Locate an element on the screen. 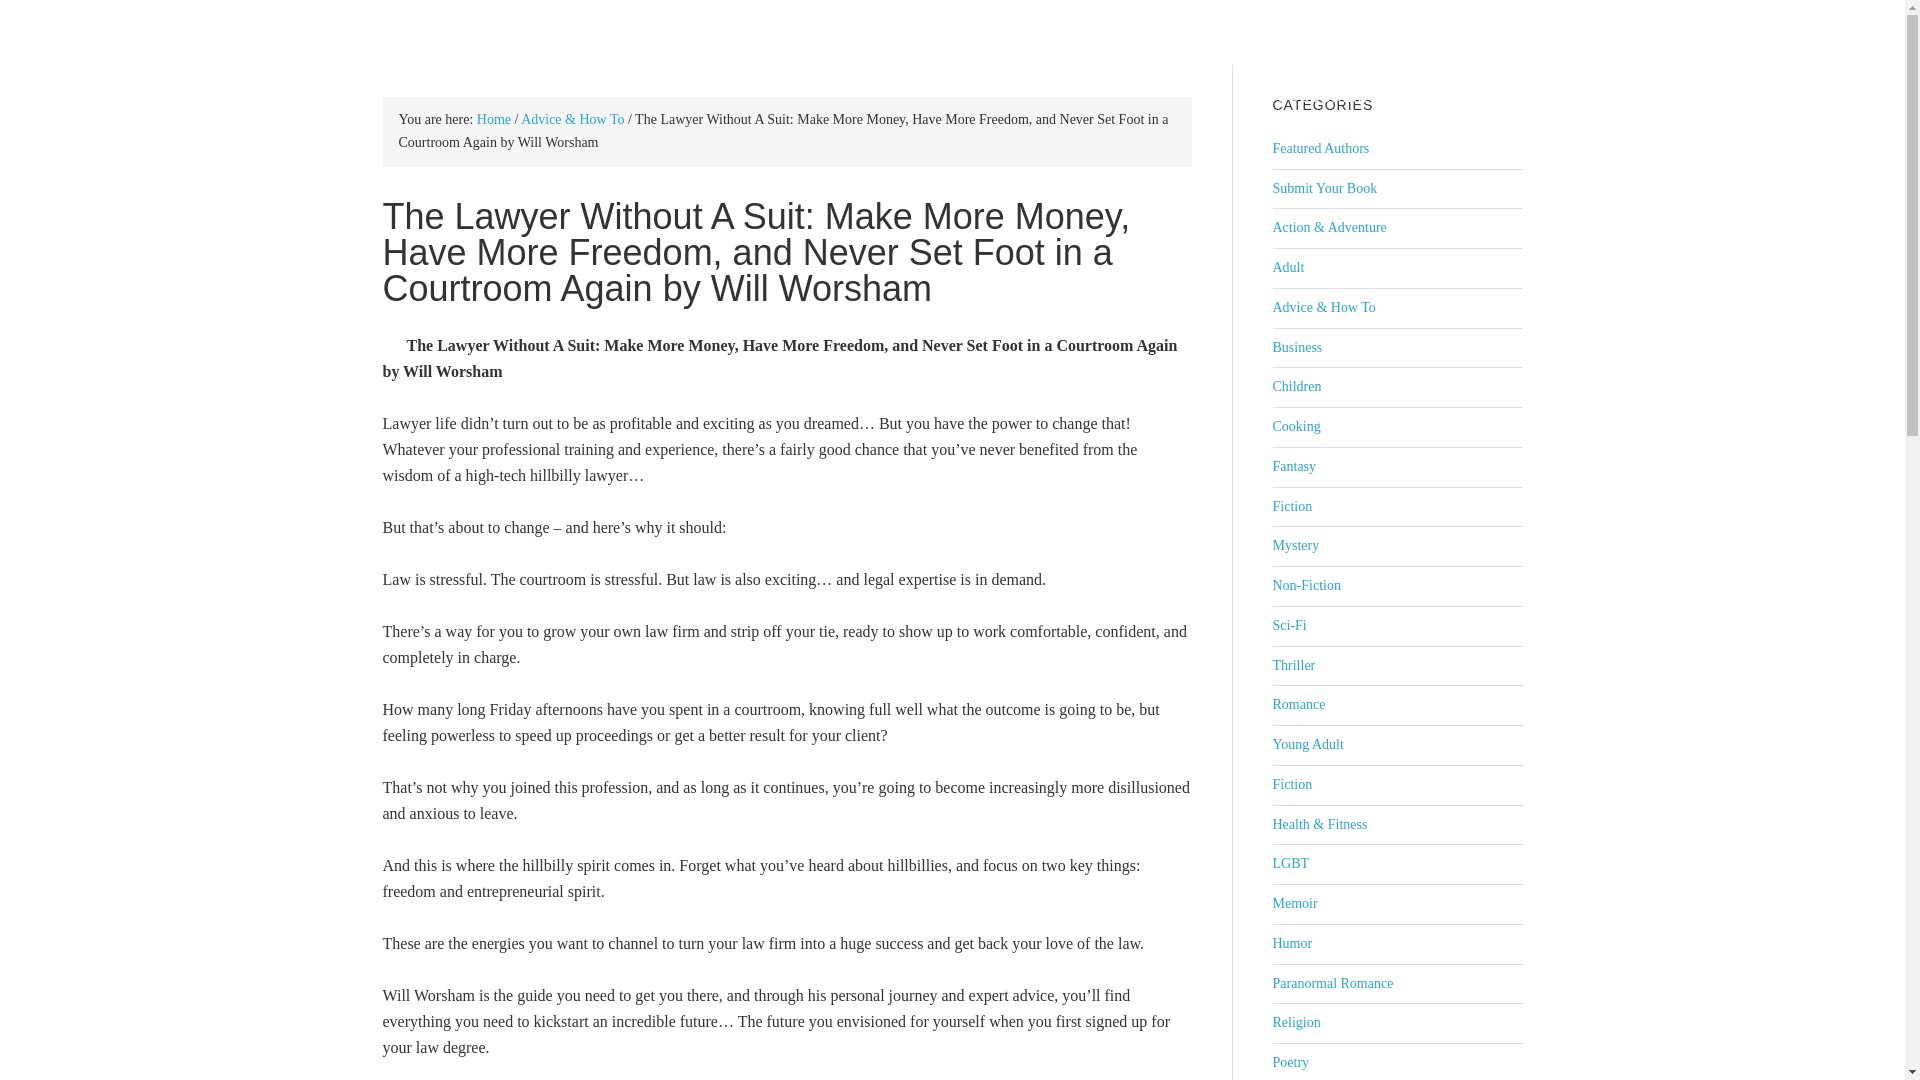 The width and height of the screenshot is (1920, 1080). Sci-Fi is located at coordinates (1288, 624).